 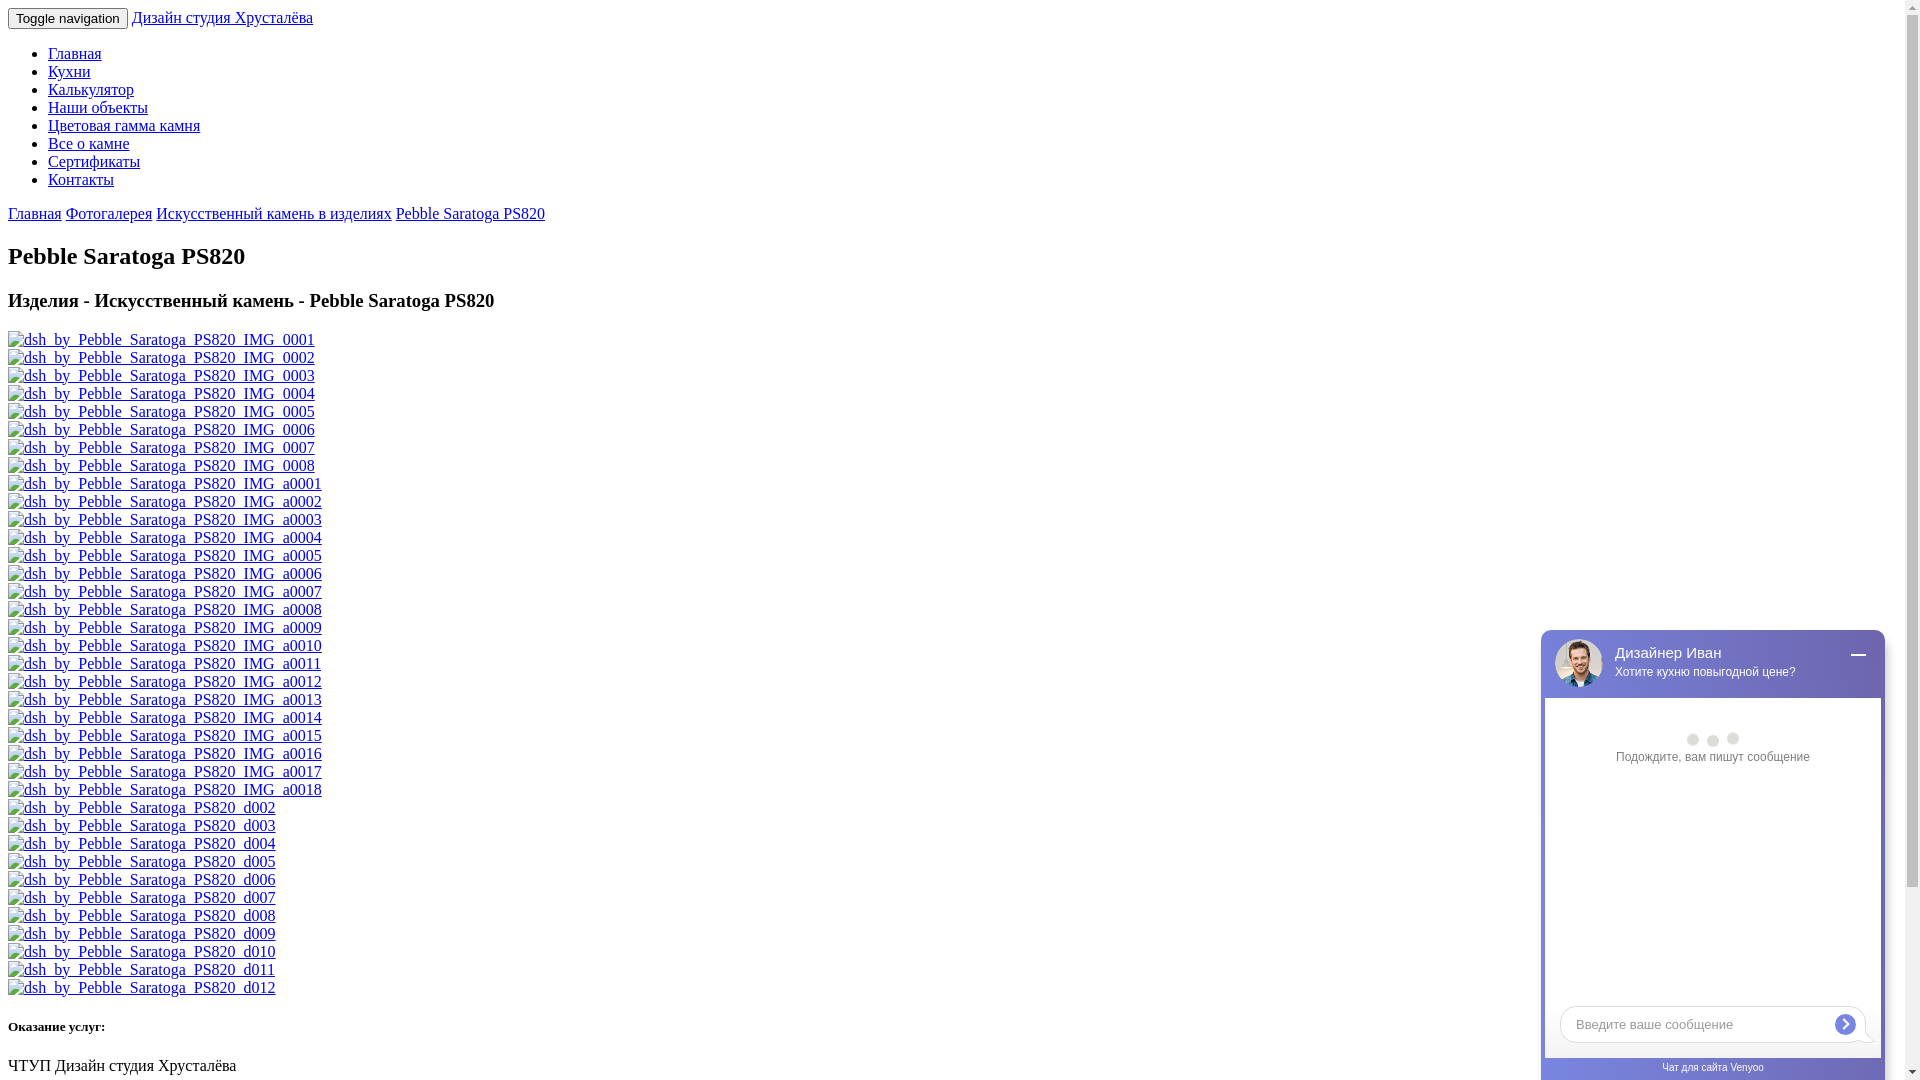 What do you see at coordinates (165, 736) in the screenshot?
I see ` ` at bounding box center [165, 736].